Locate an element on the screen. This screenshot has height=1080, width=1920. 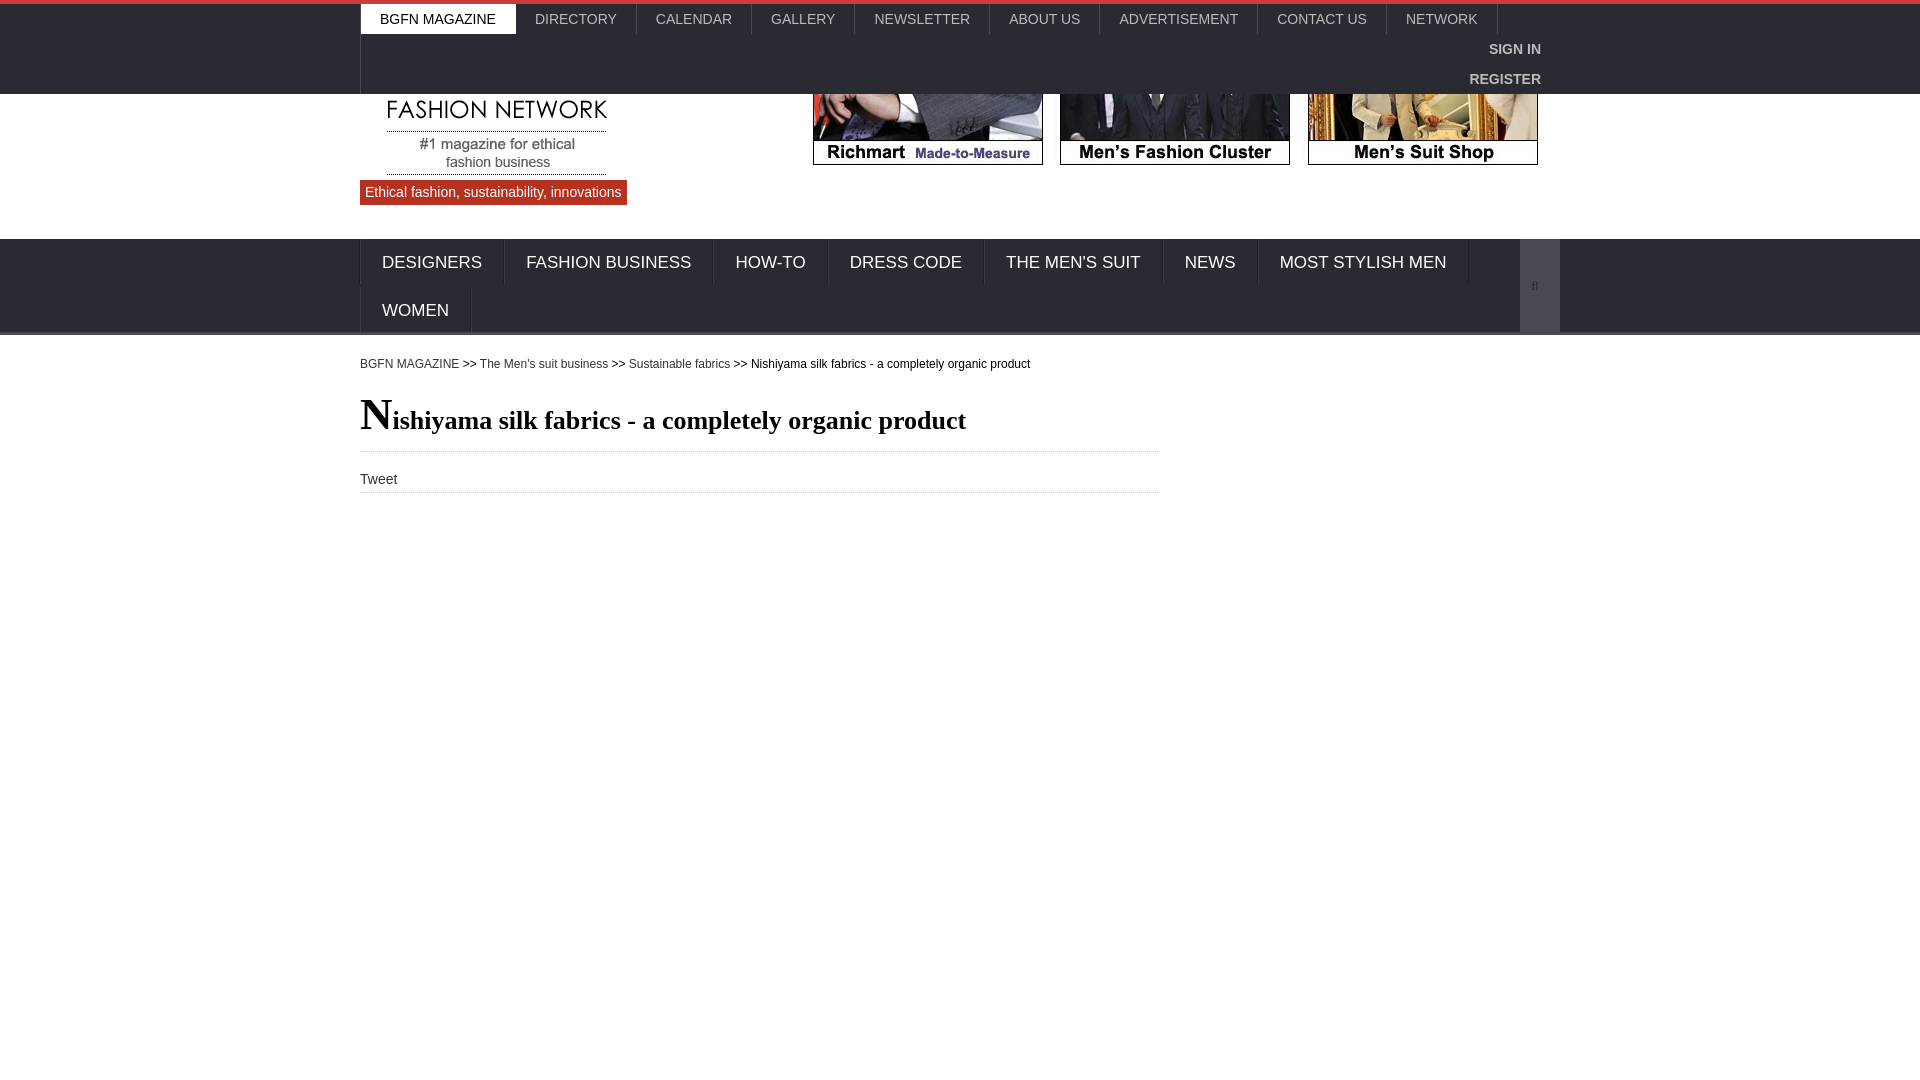
NETWORK is located at coordinates (1442, 18).